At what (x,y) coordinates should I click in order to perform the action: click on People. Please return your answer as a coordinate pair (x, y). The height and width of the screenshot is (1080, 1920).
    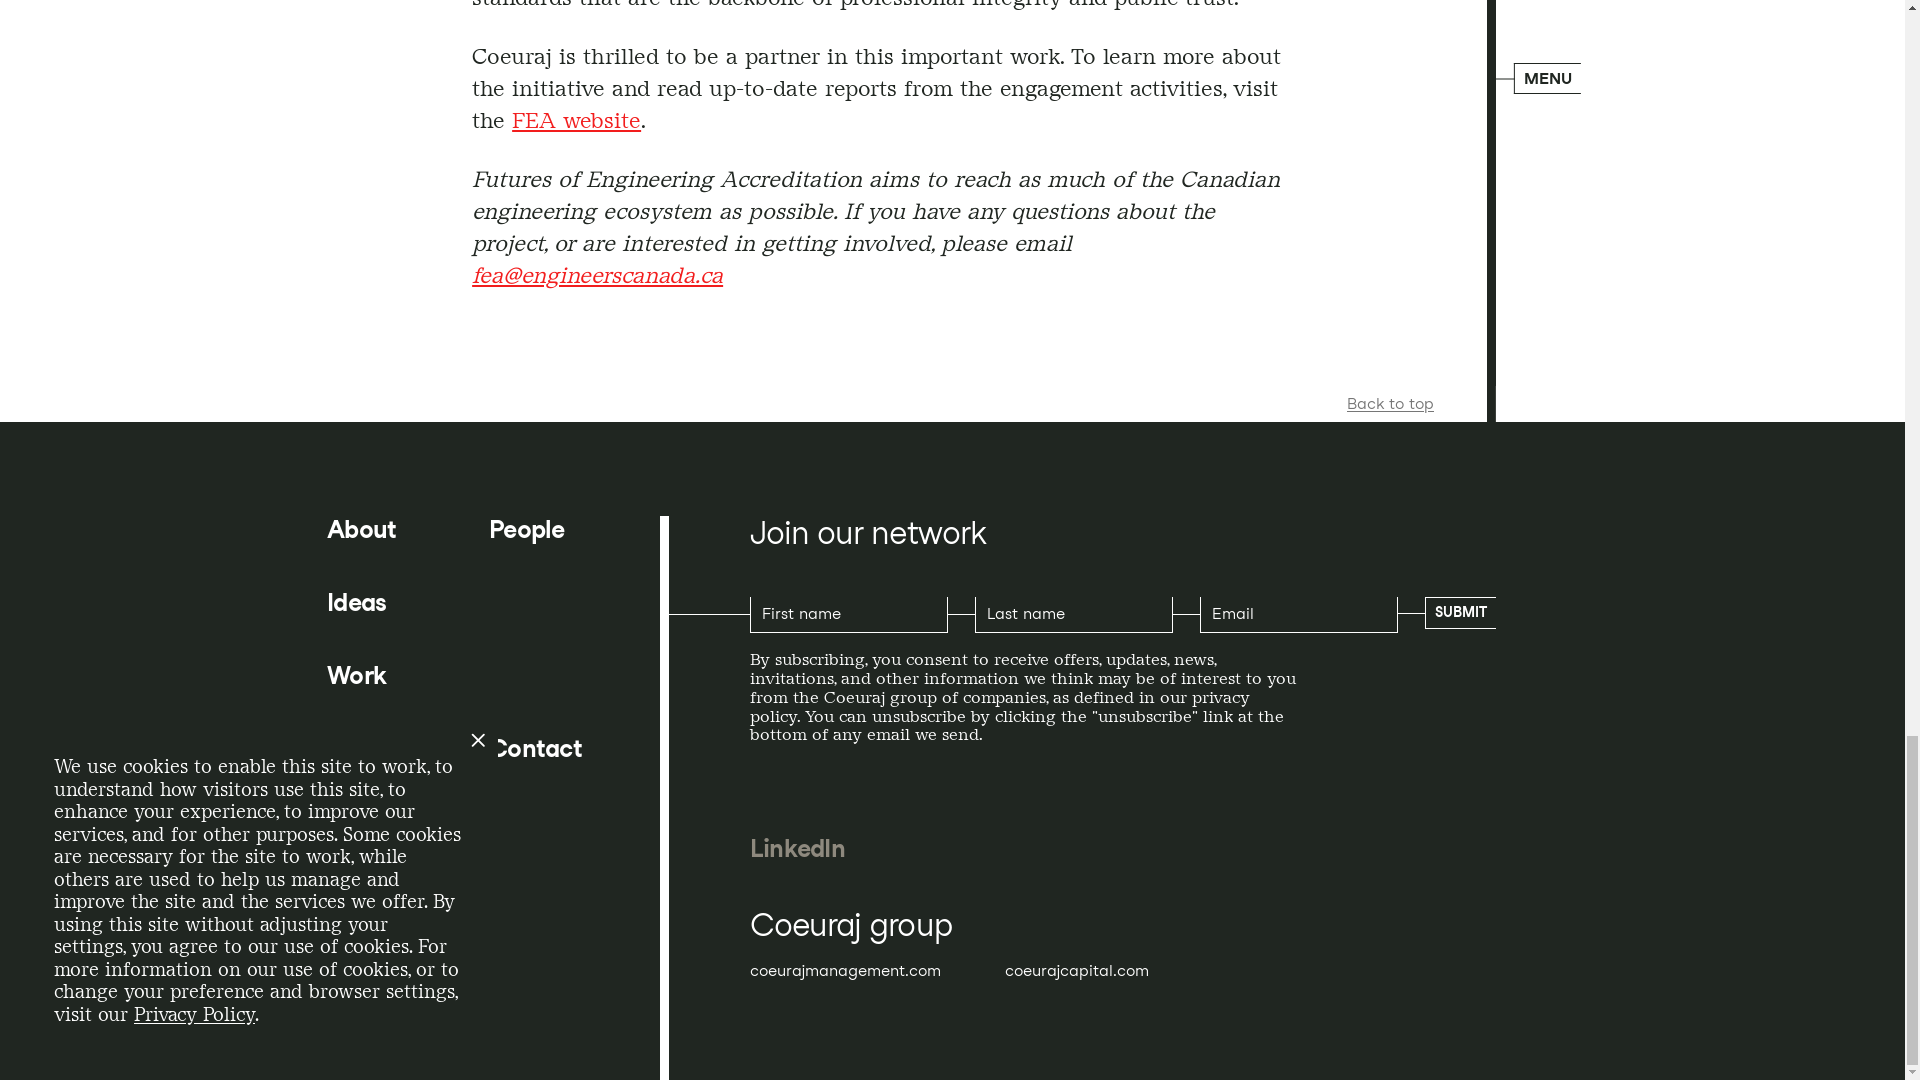
    Looking at the image, I should click on (526, 530).